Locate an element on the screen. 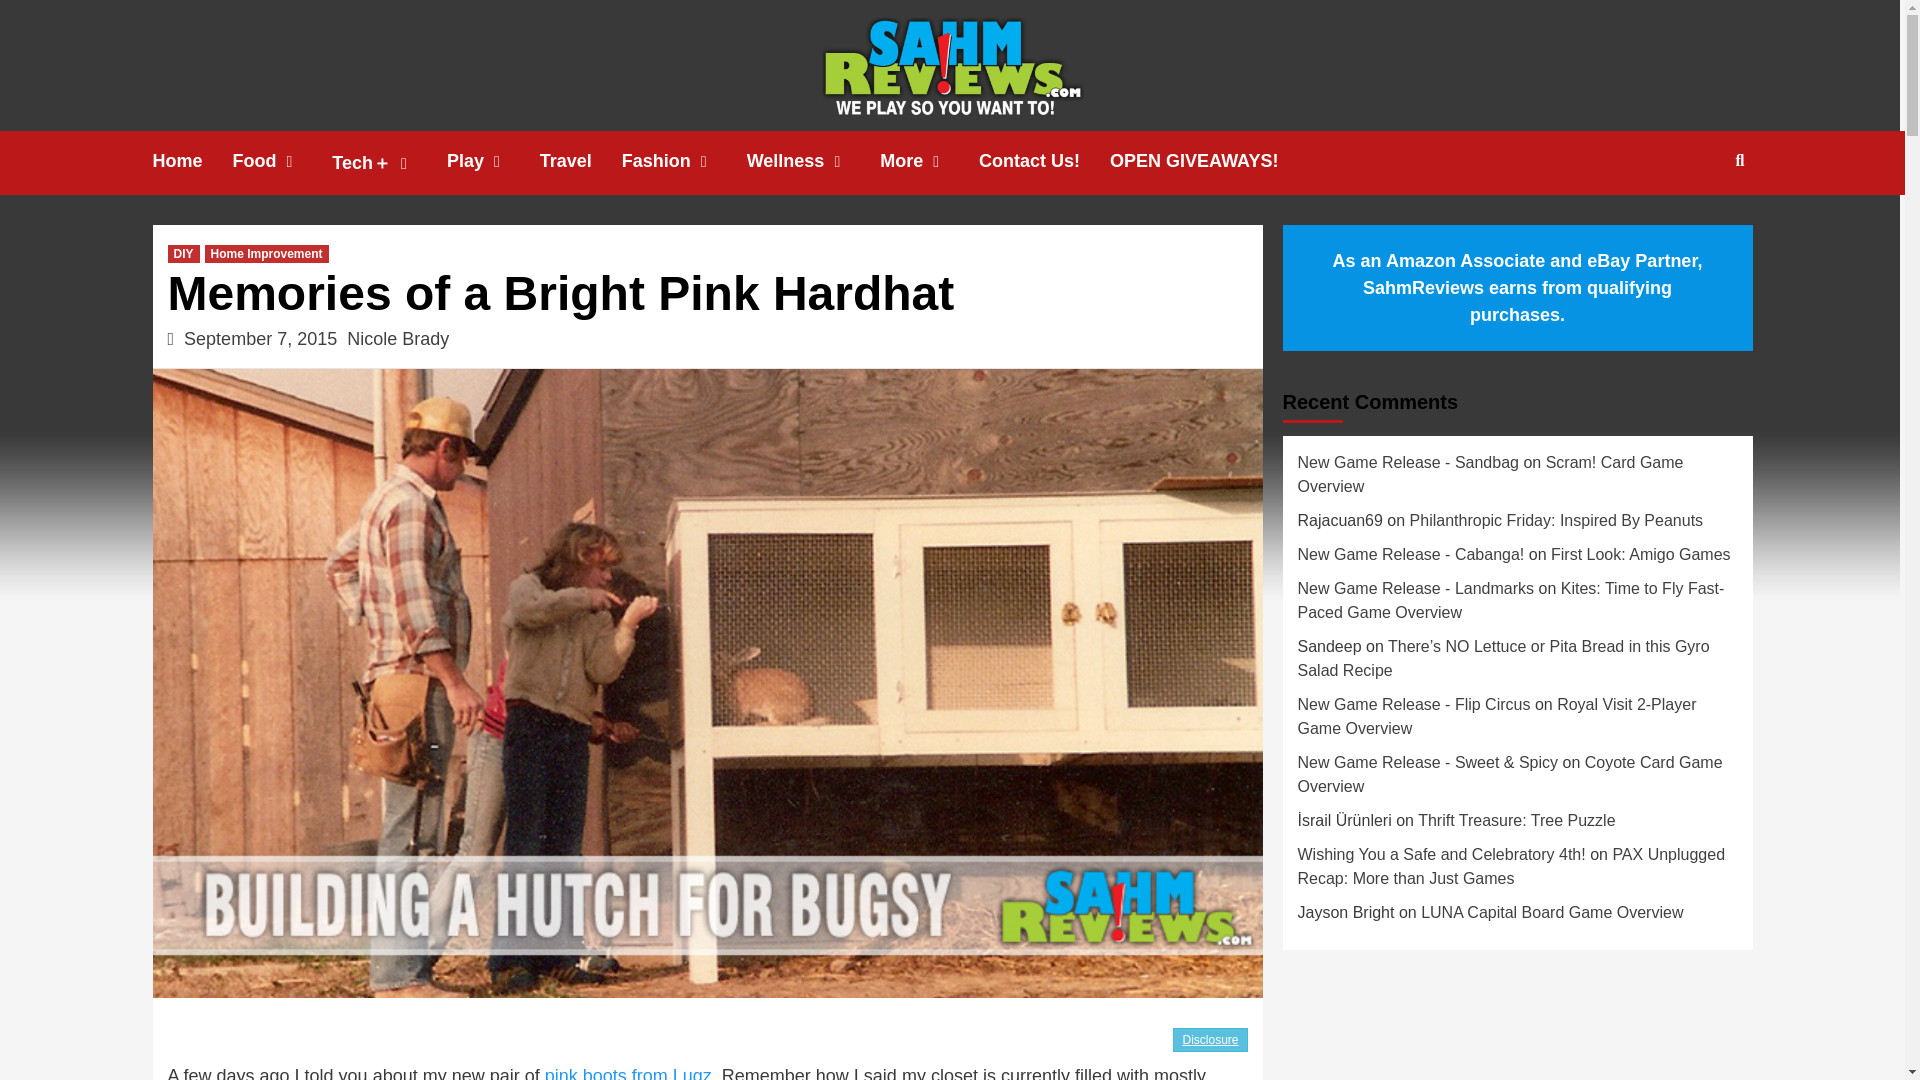  More is located at coordinates (929, 161).